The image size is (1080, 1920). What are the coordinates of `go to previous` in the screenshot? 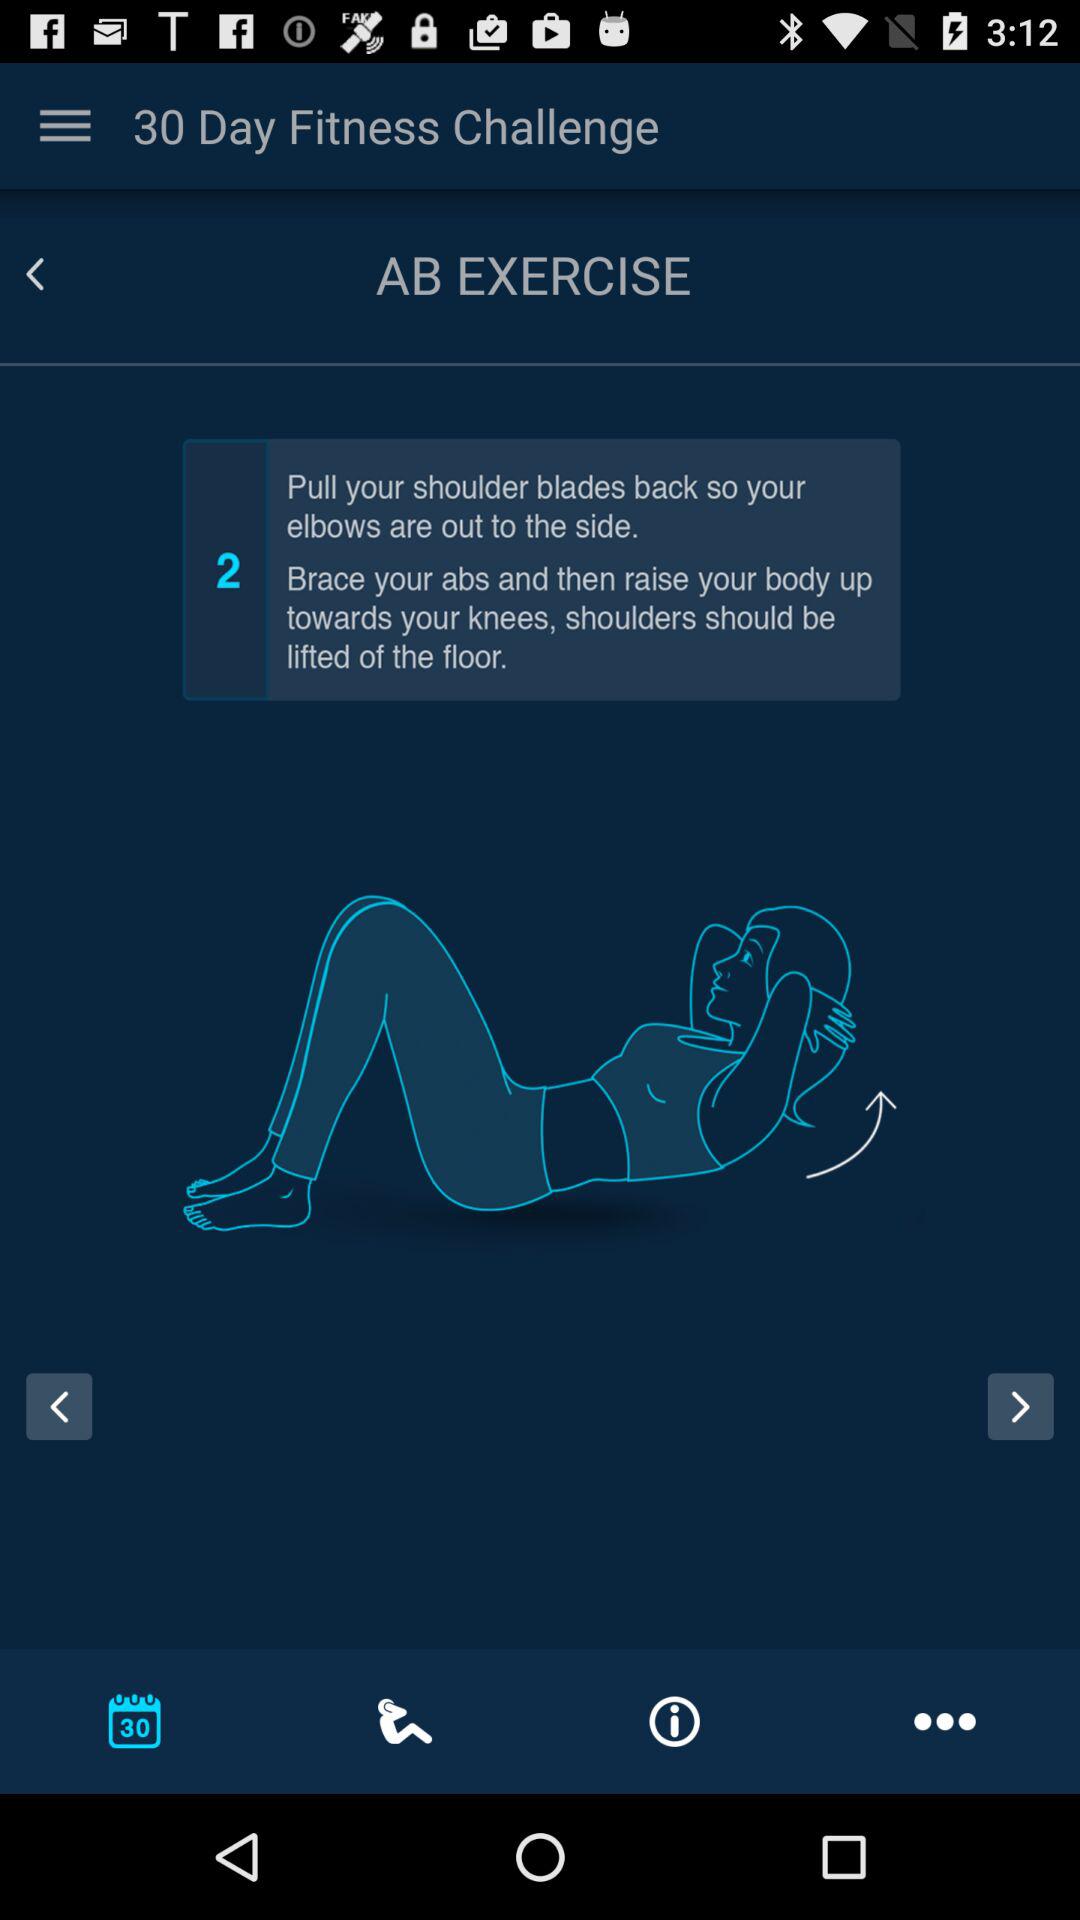 It's located at (59, 1406).